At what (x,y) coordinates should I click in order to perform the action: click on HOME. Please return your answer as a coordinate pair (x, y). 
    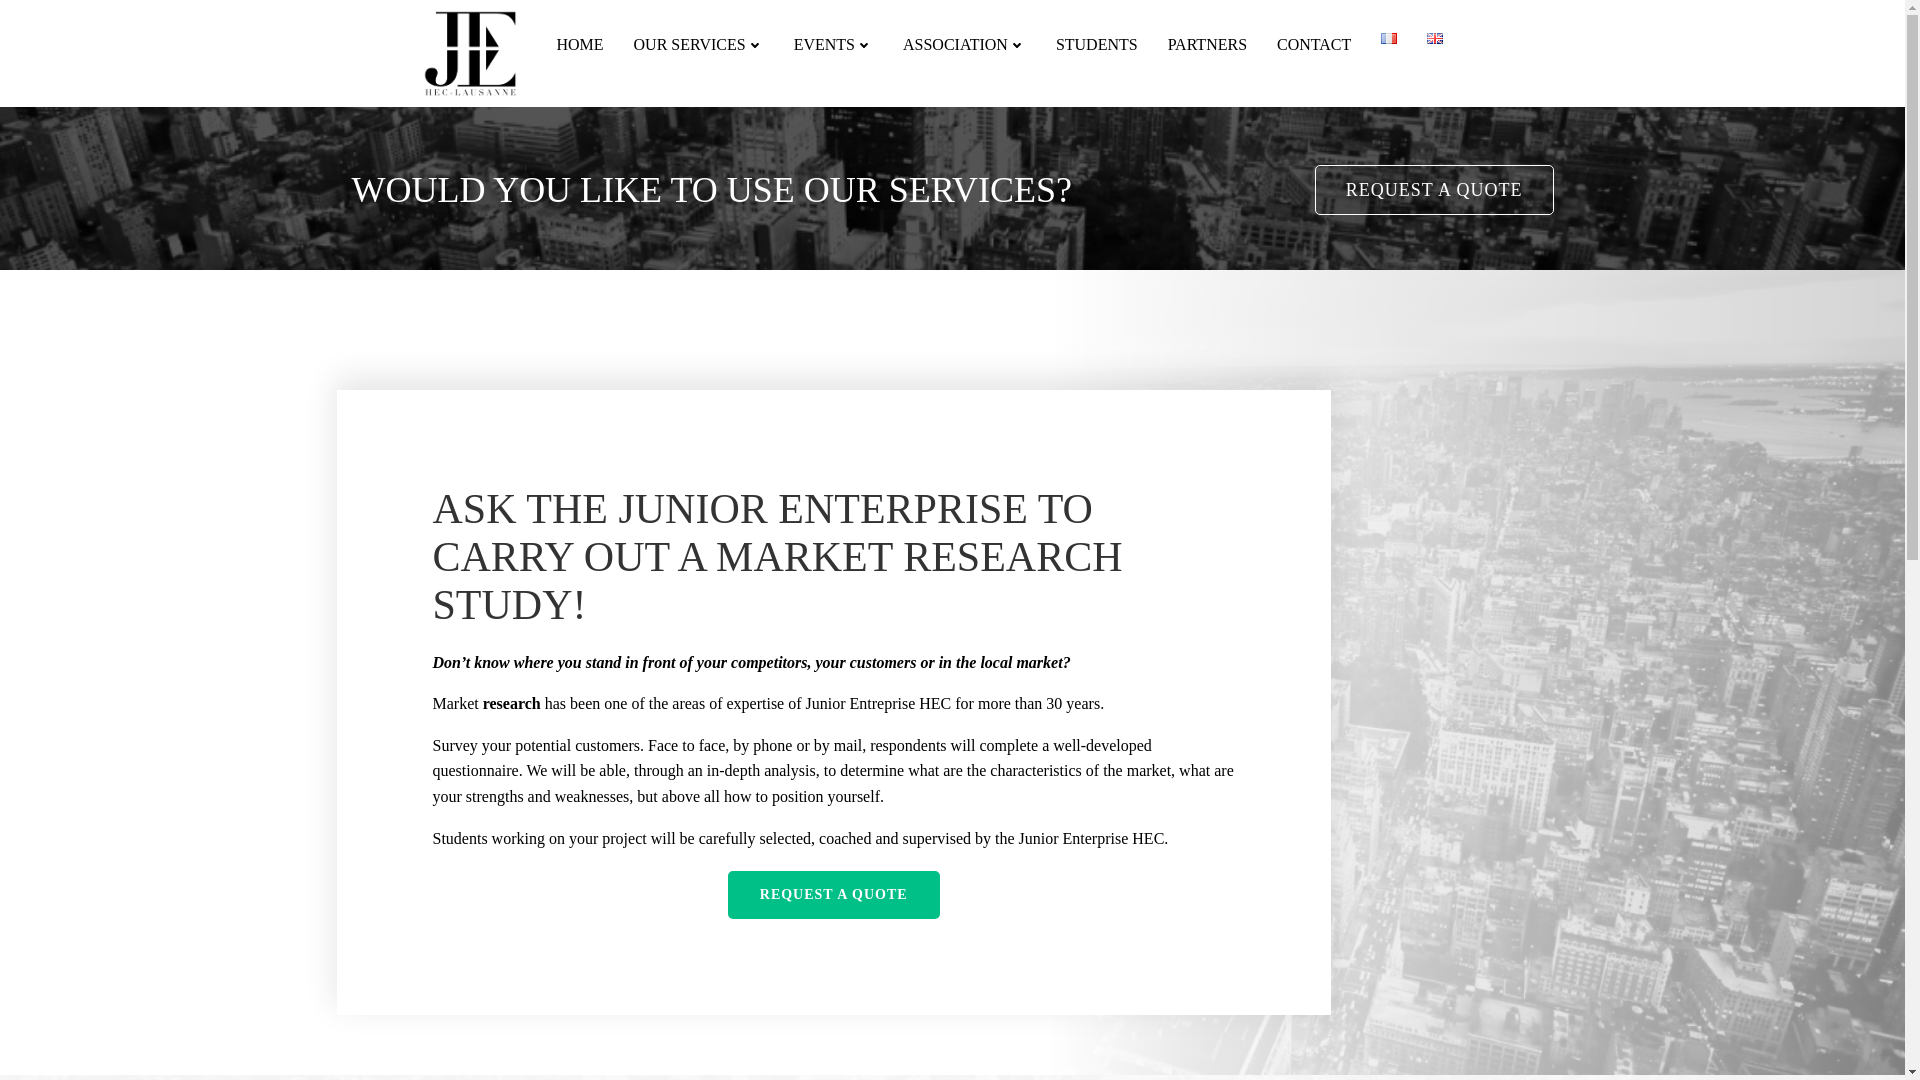
    Looking at the image, I should click on (579, 45).